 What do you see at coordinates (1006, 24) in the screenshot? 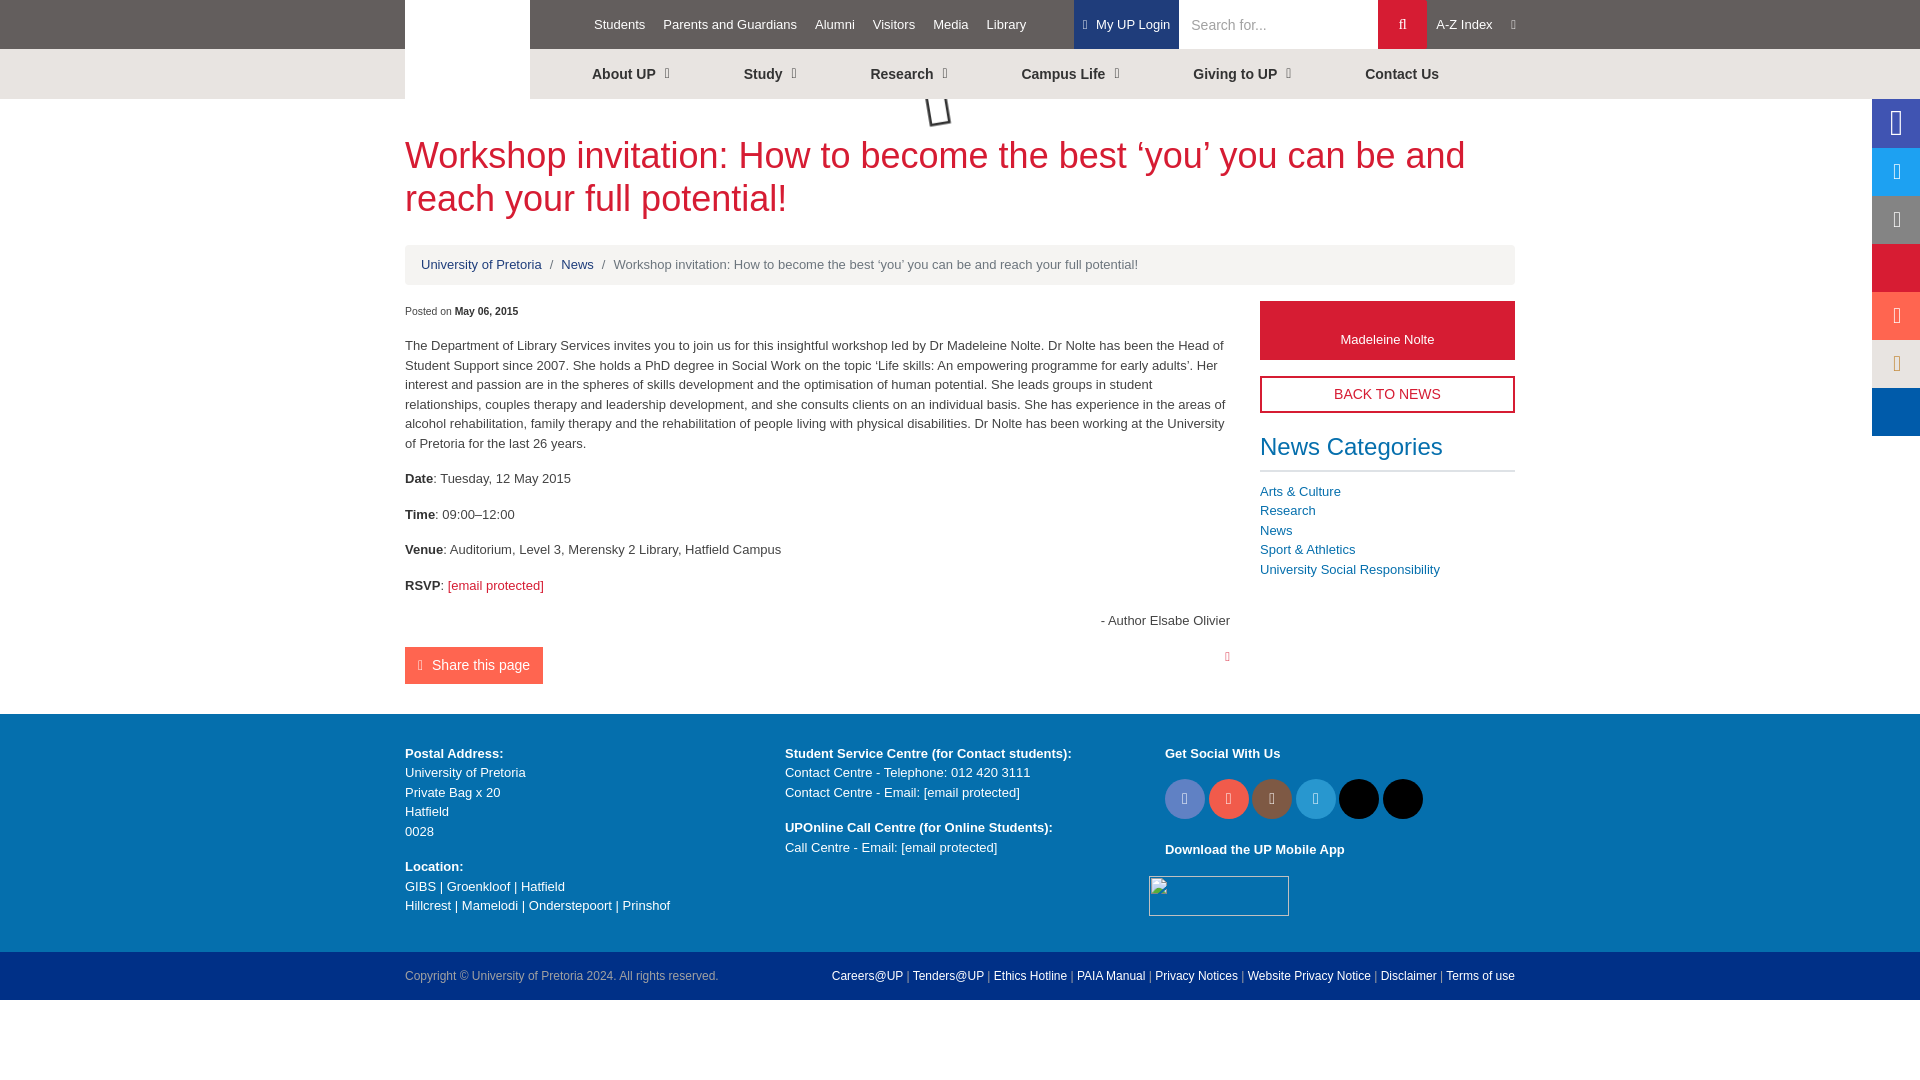
I see `Library` at bounding box center [1006, 24].